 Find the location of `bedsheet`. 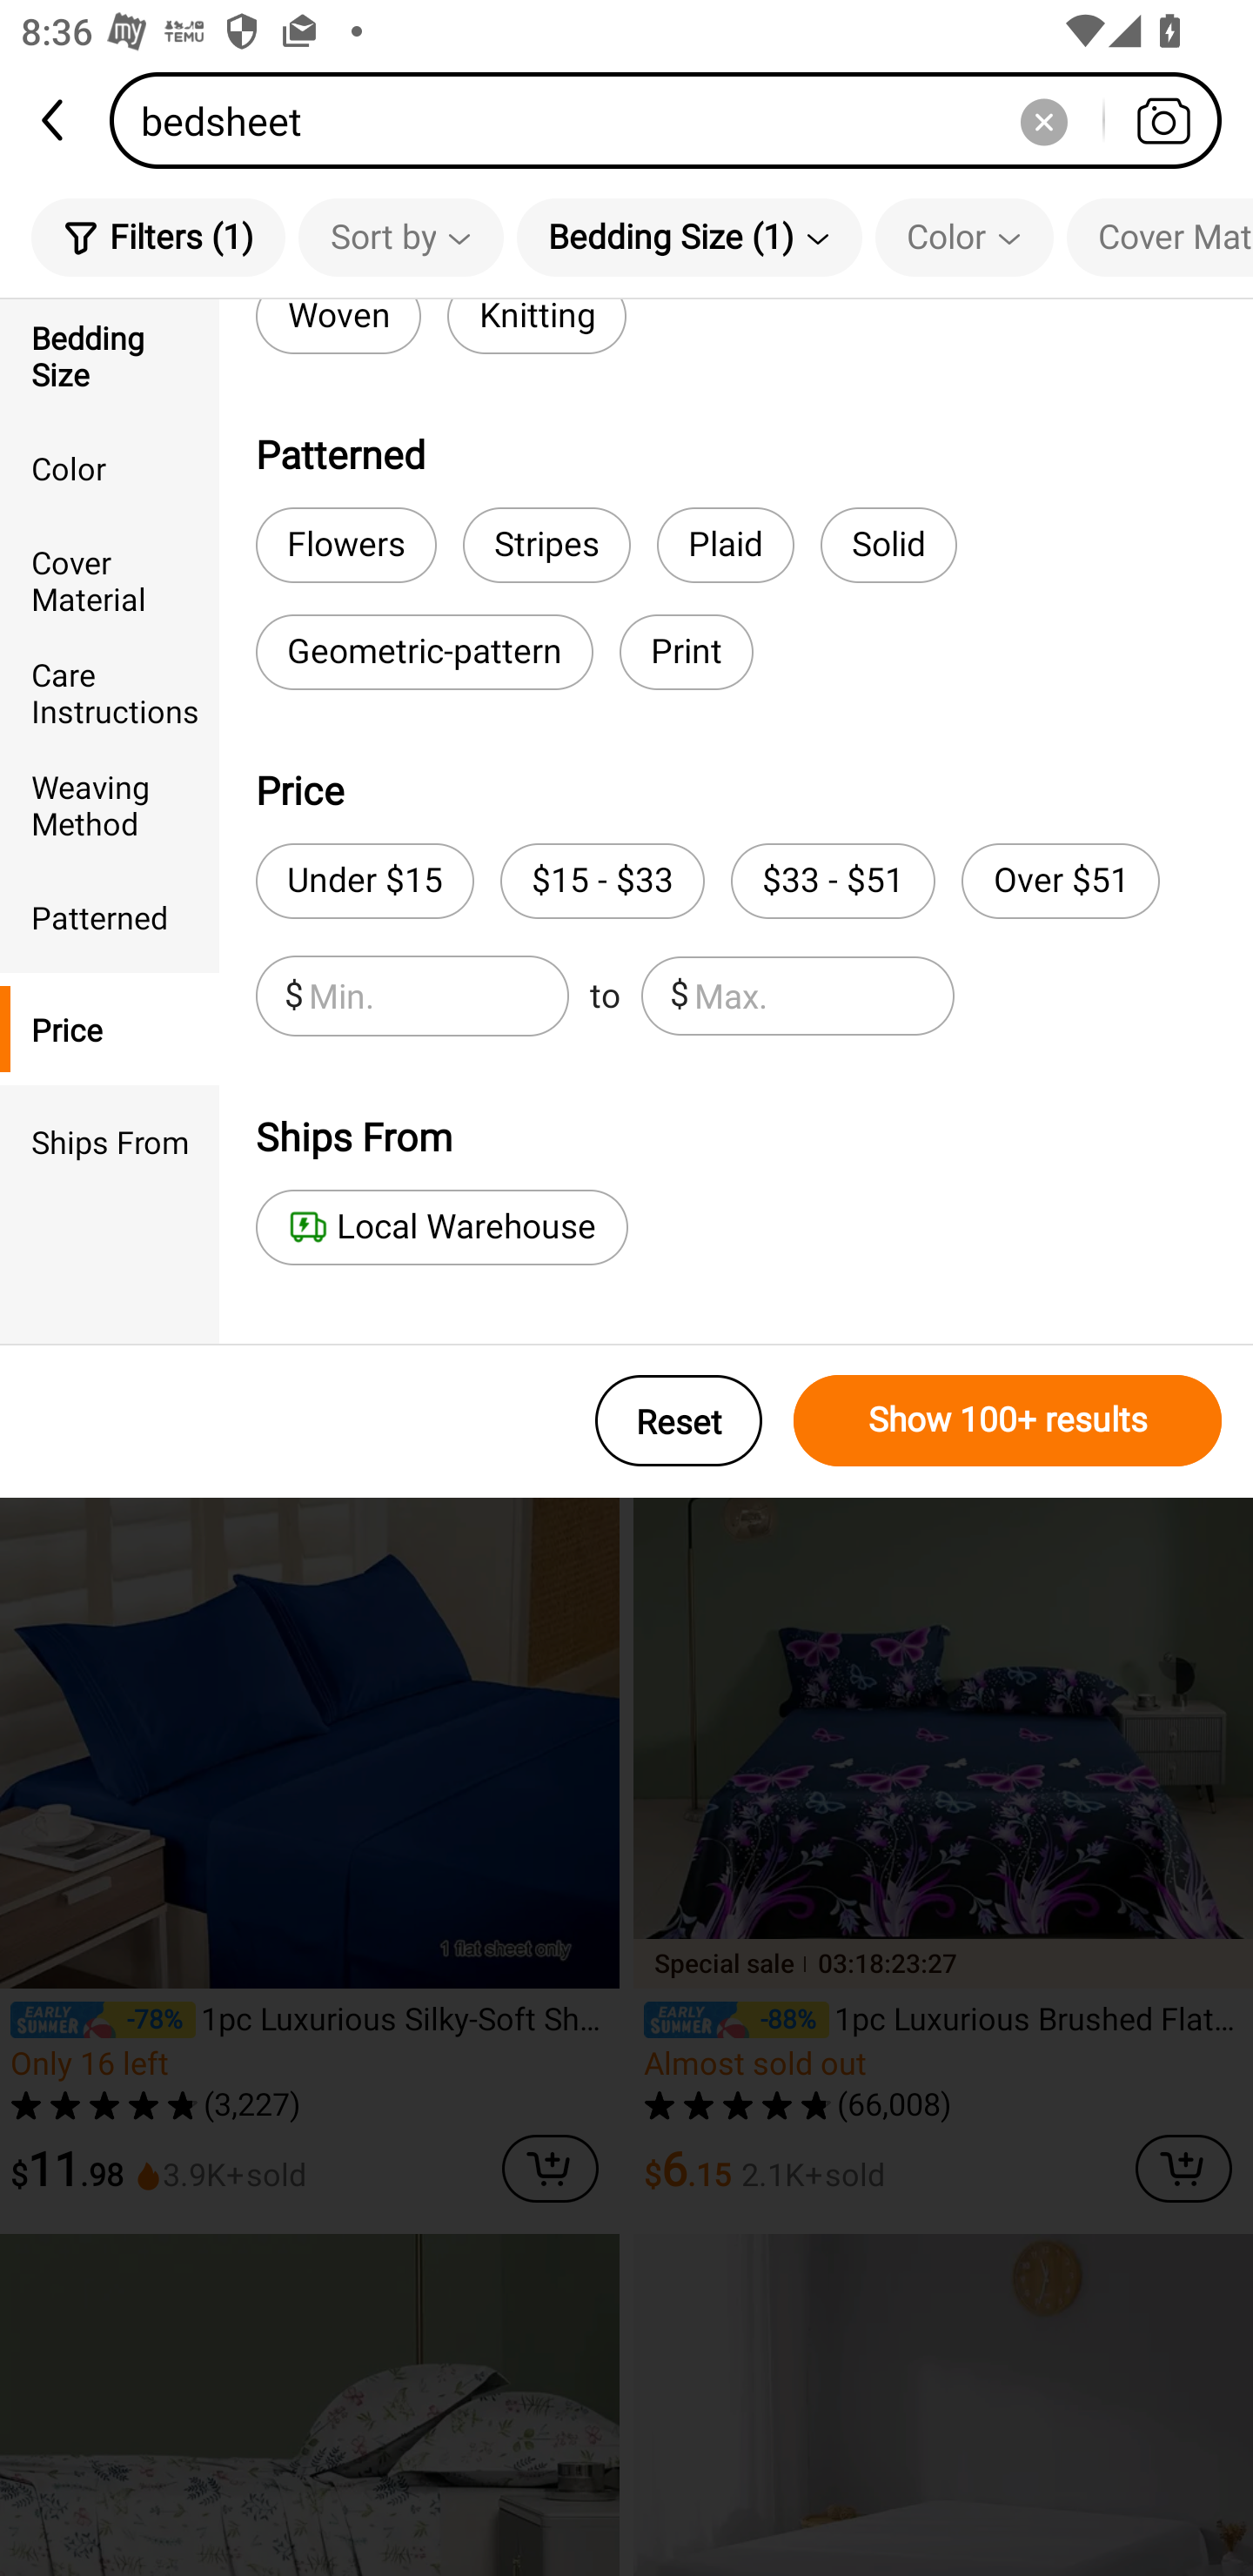

bedsheet is located at coordinates (675, 120).